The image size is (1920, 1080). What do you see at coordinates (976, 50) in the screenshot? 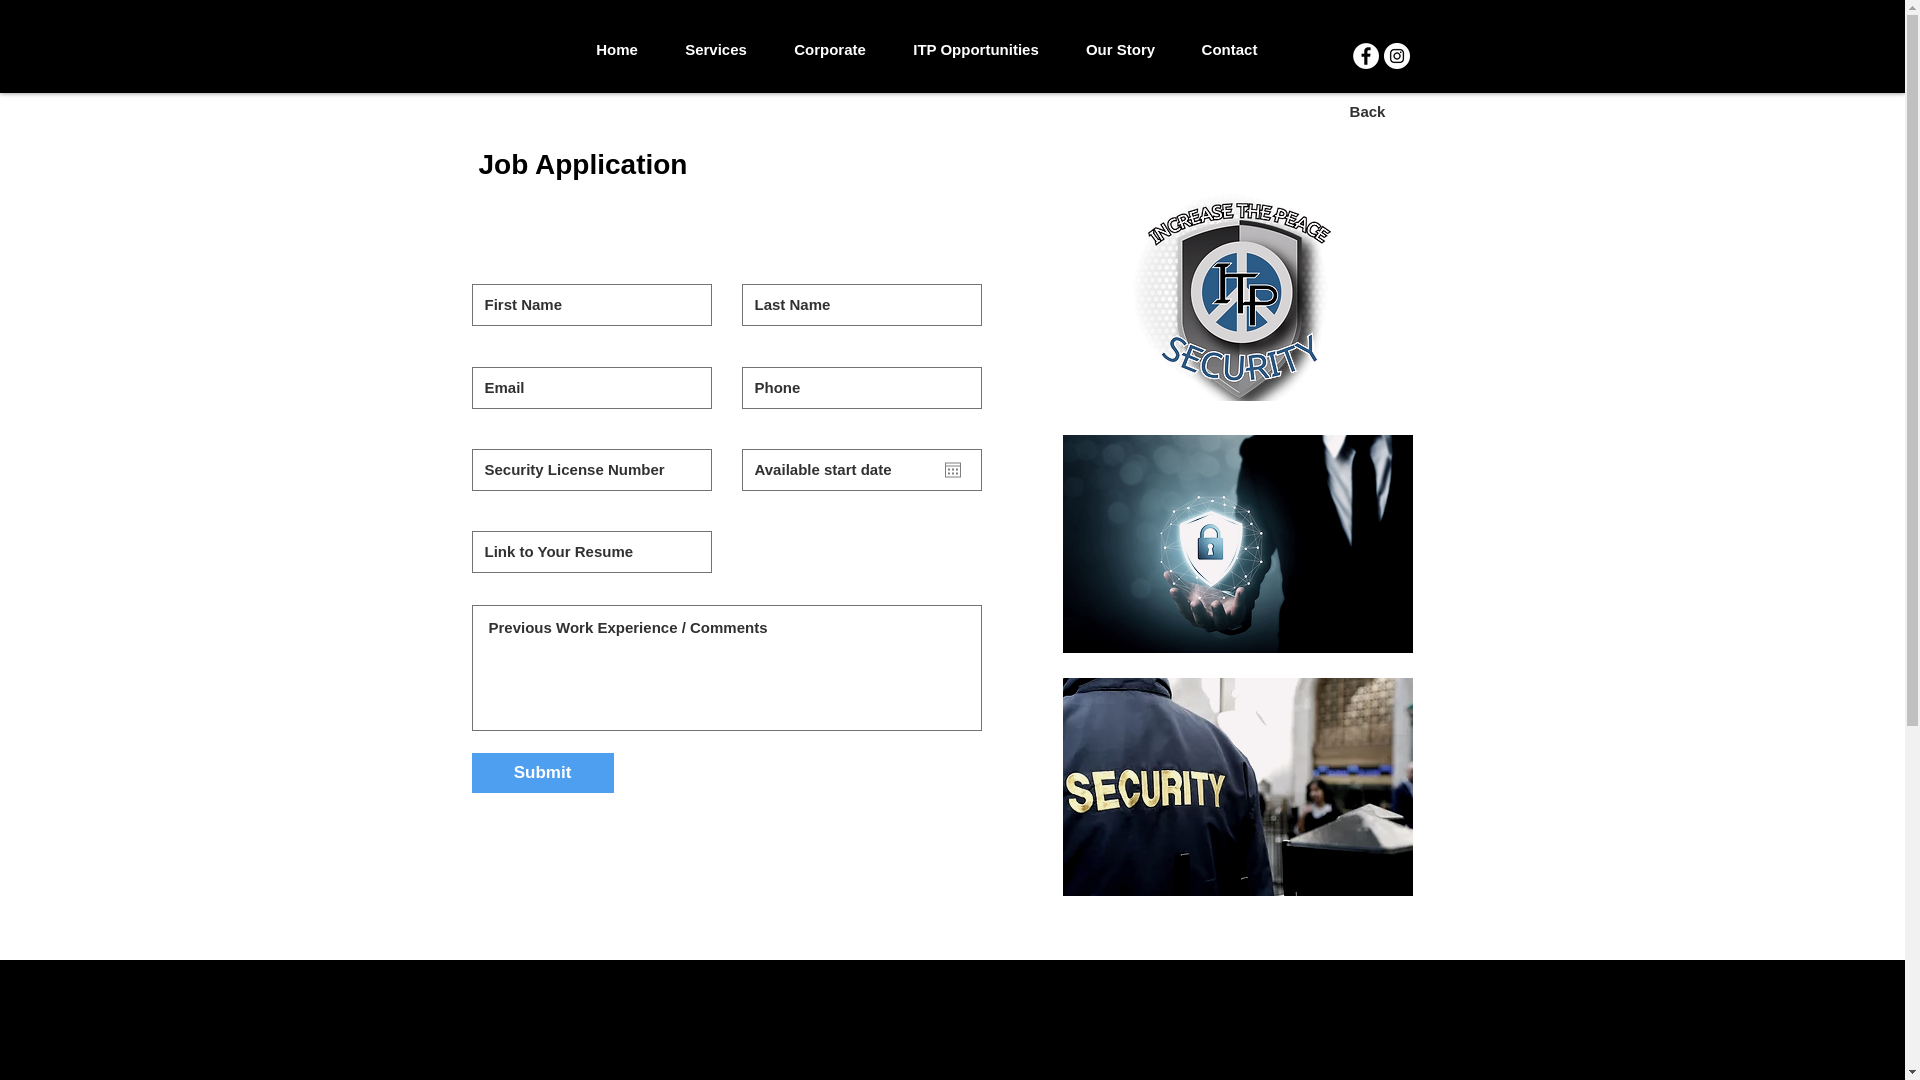
I see `ITP Opportunities` at bounding box center [976, 50].